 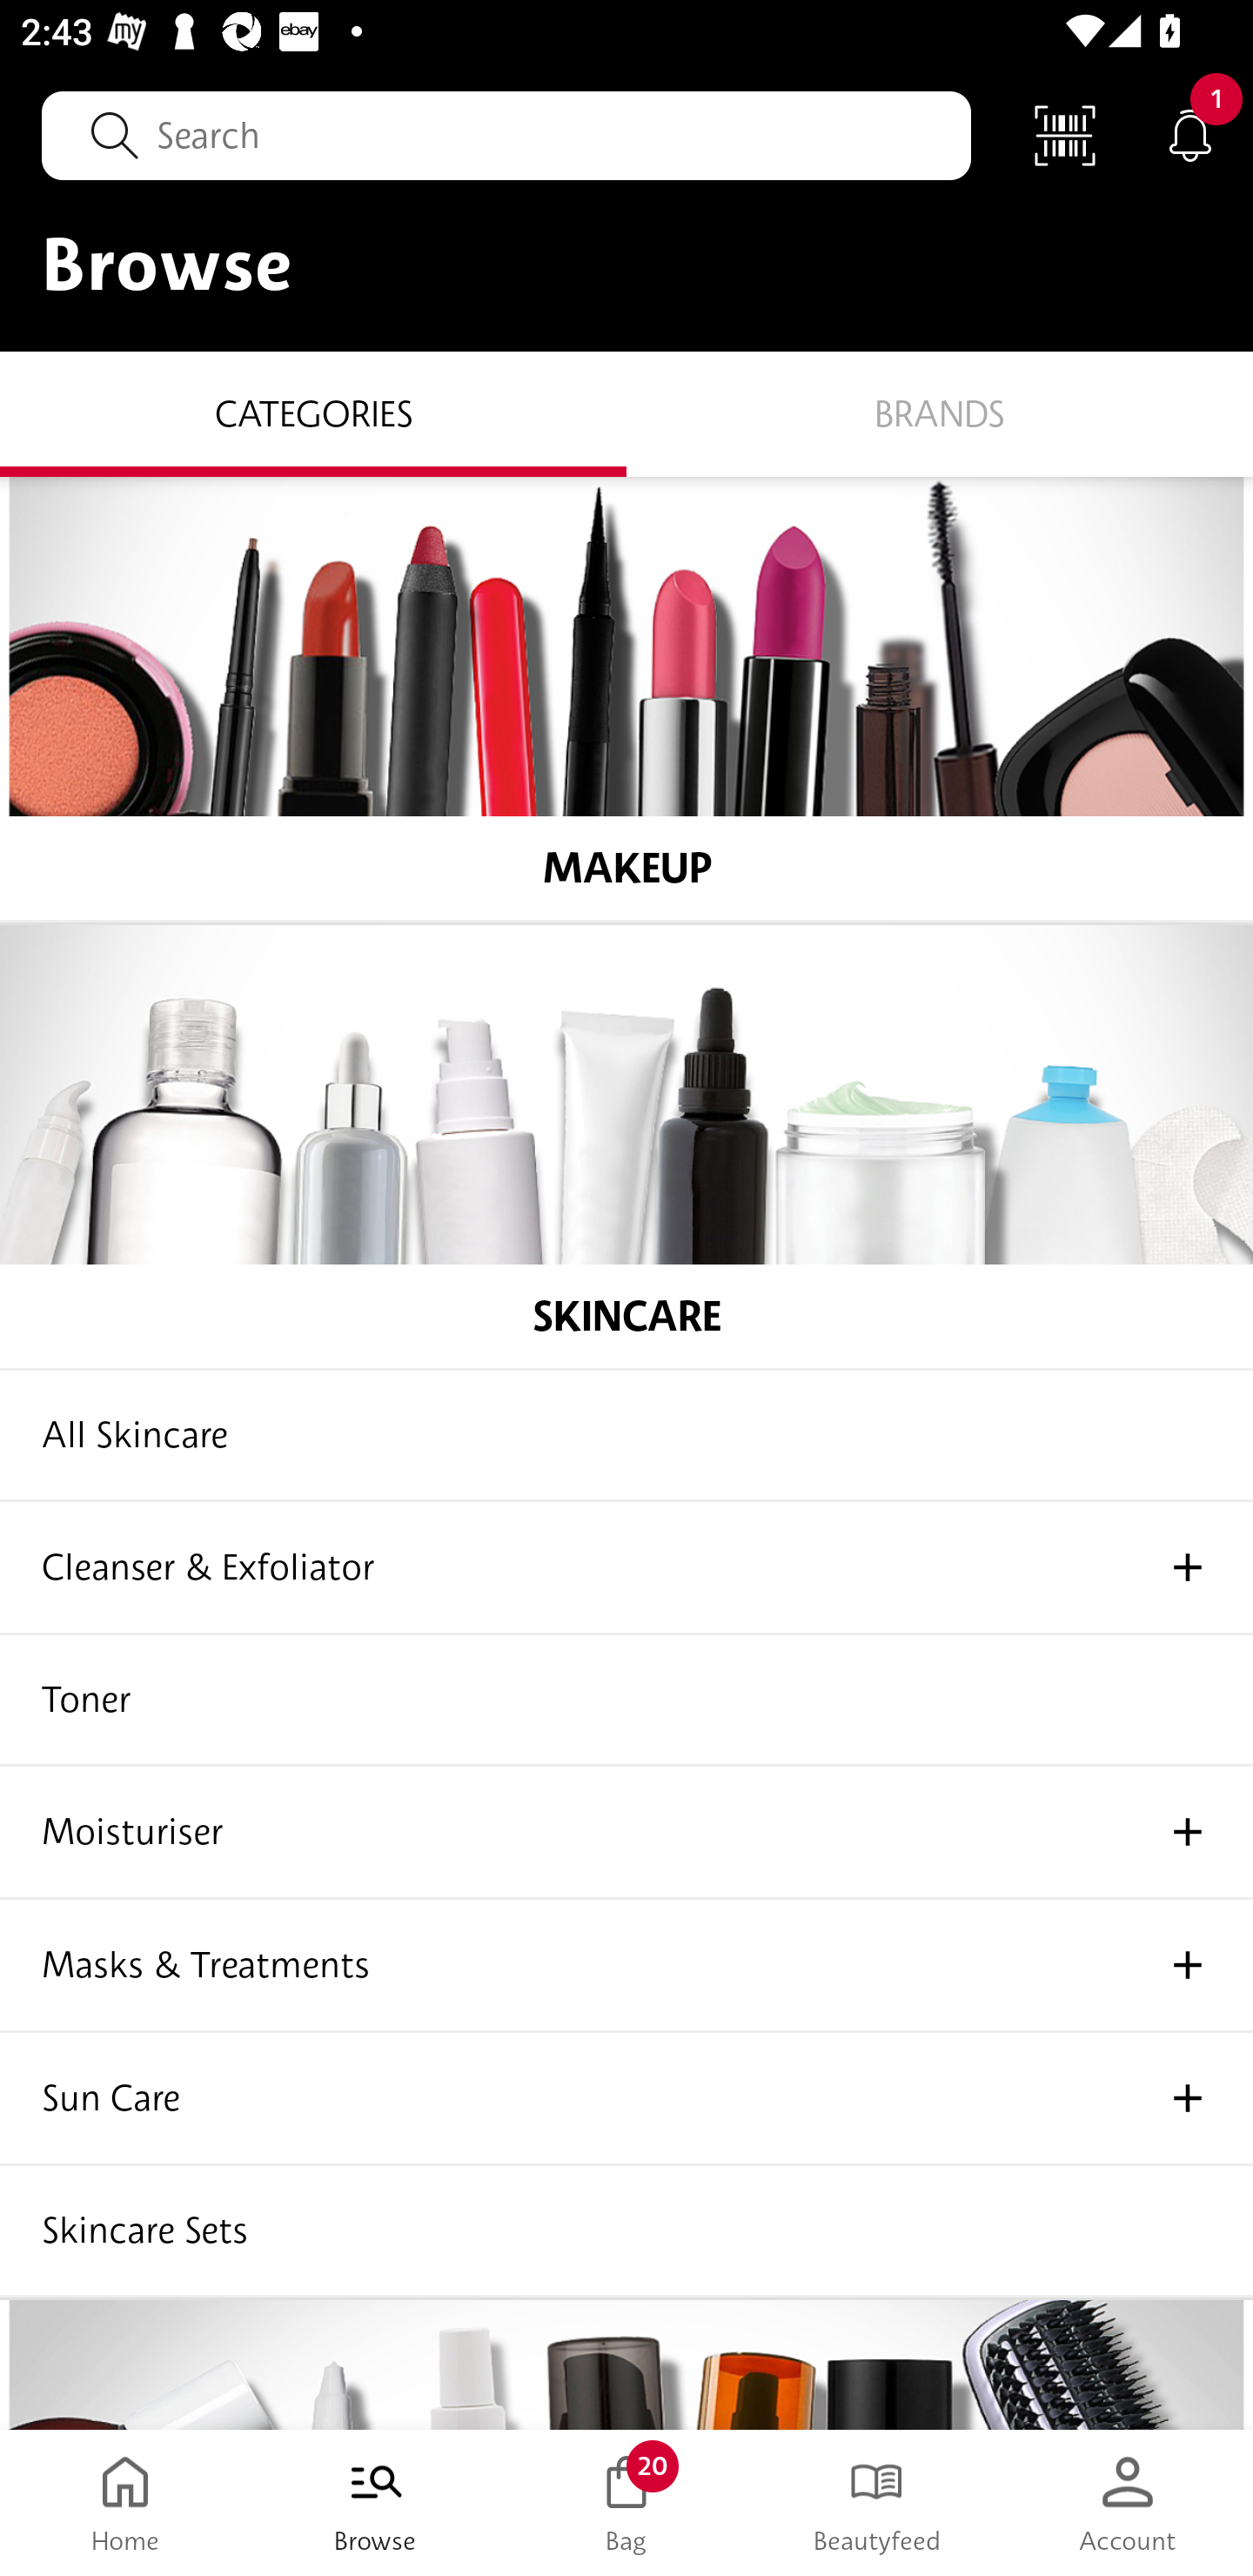 I want to click on Notifications, so click(x=1190, y=134).